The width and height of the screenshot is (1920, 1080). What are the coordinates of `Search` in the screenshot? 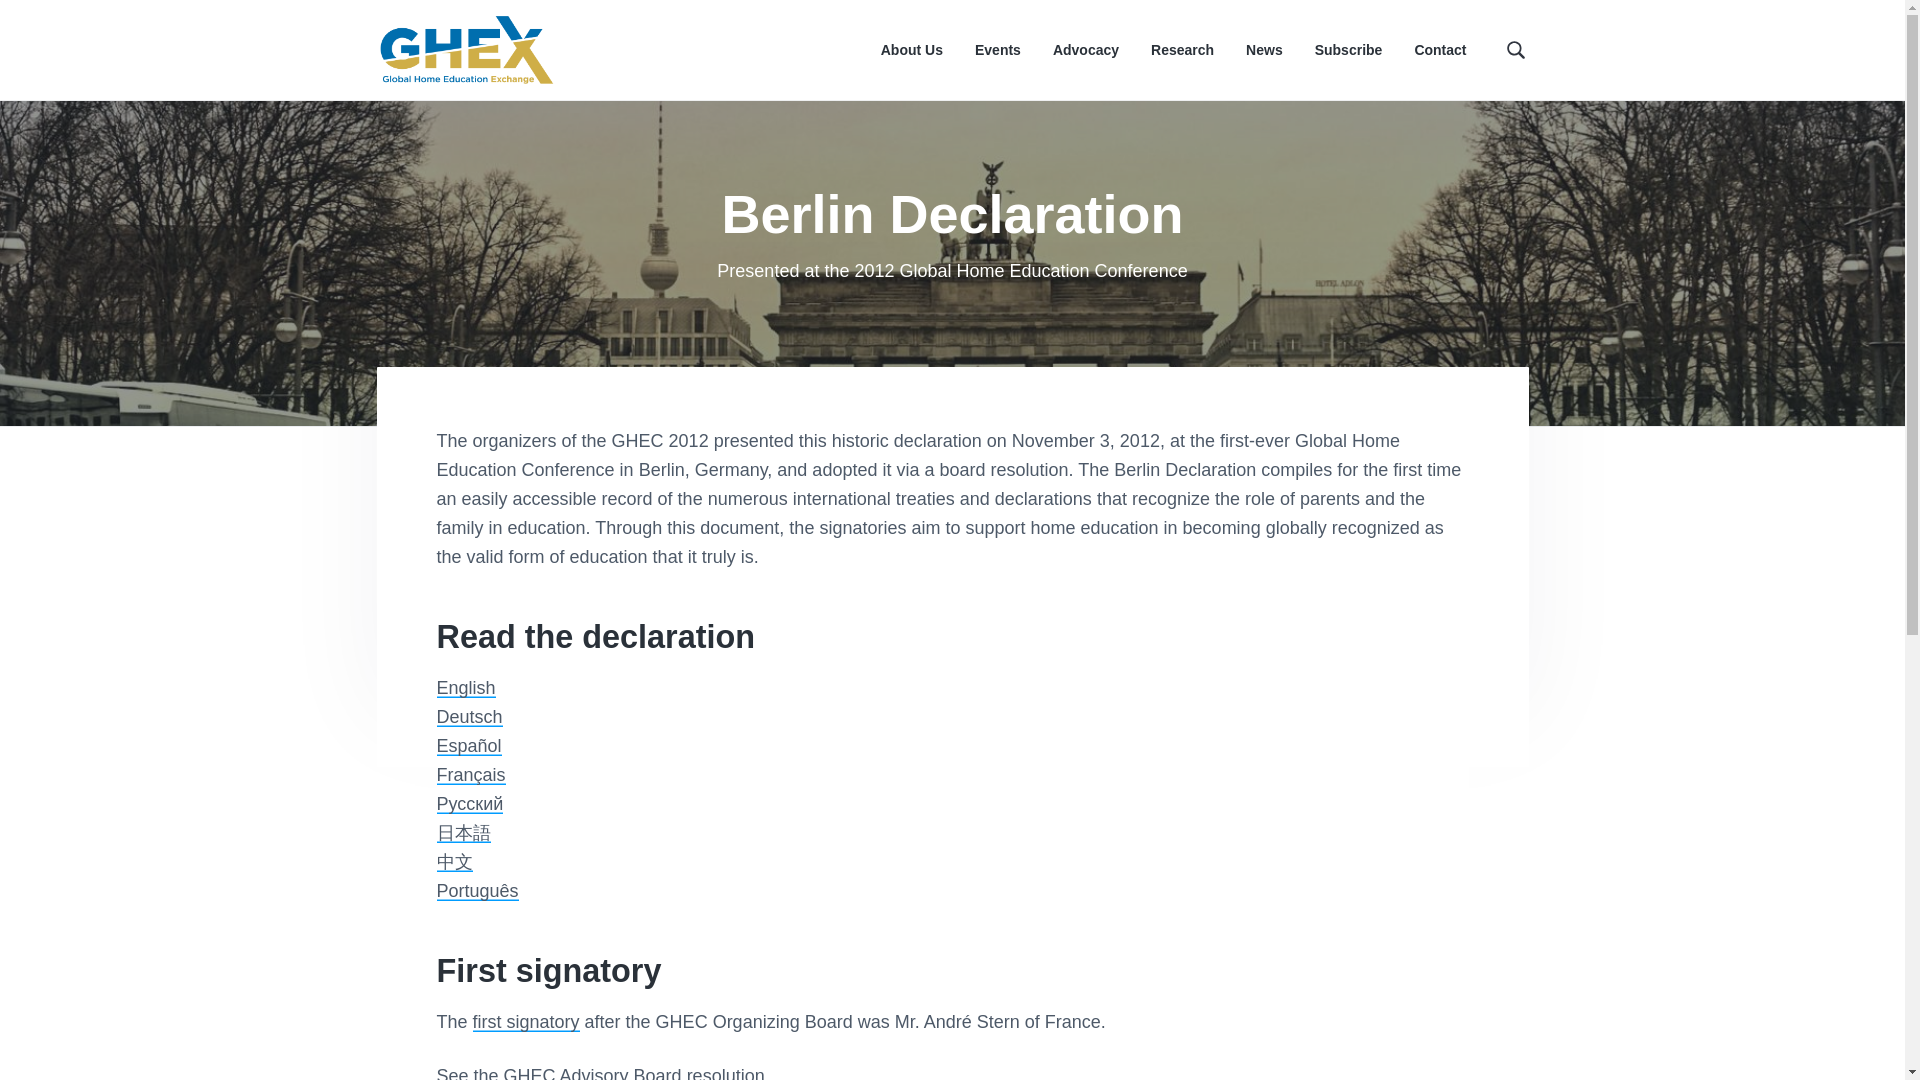 It's located at (80, 24).